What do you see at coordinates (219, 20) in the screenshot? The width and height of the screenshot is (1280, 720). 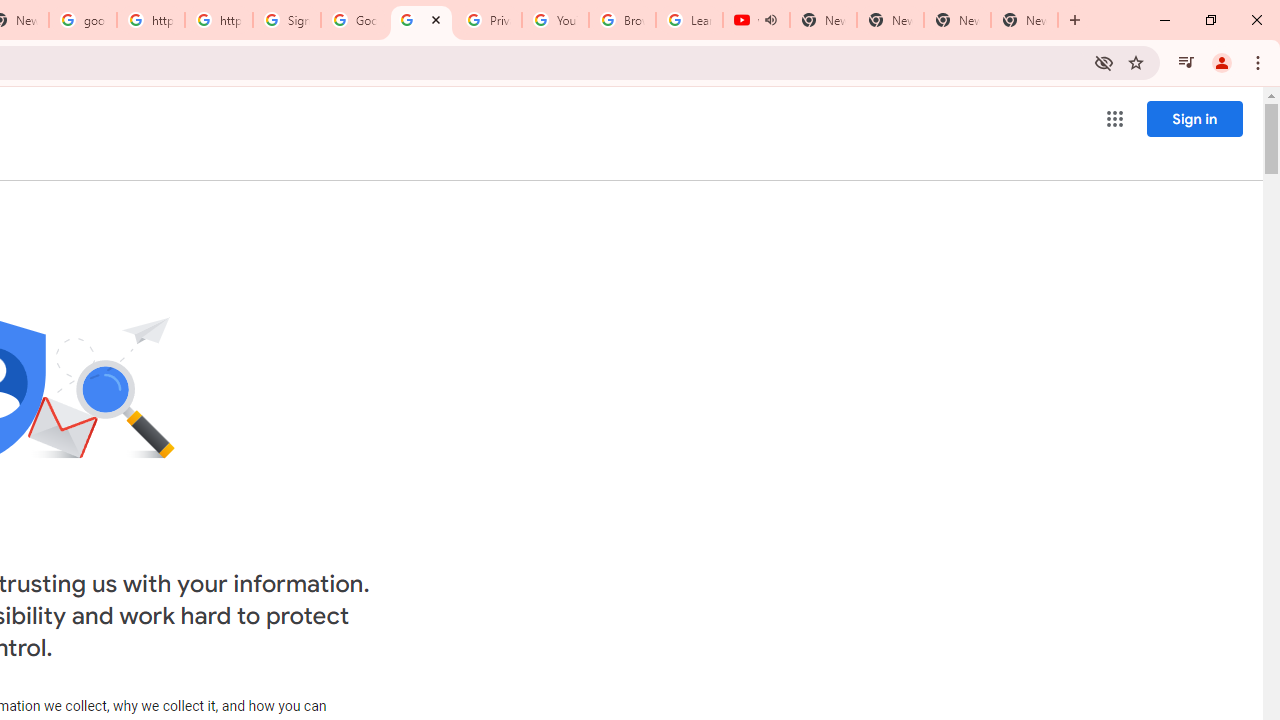 I see `https://scholar.google.com/` at bounding box center [219, 20].